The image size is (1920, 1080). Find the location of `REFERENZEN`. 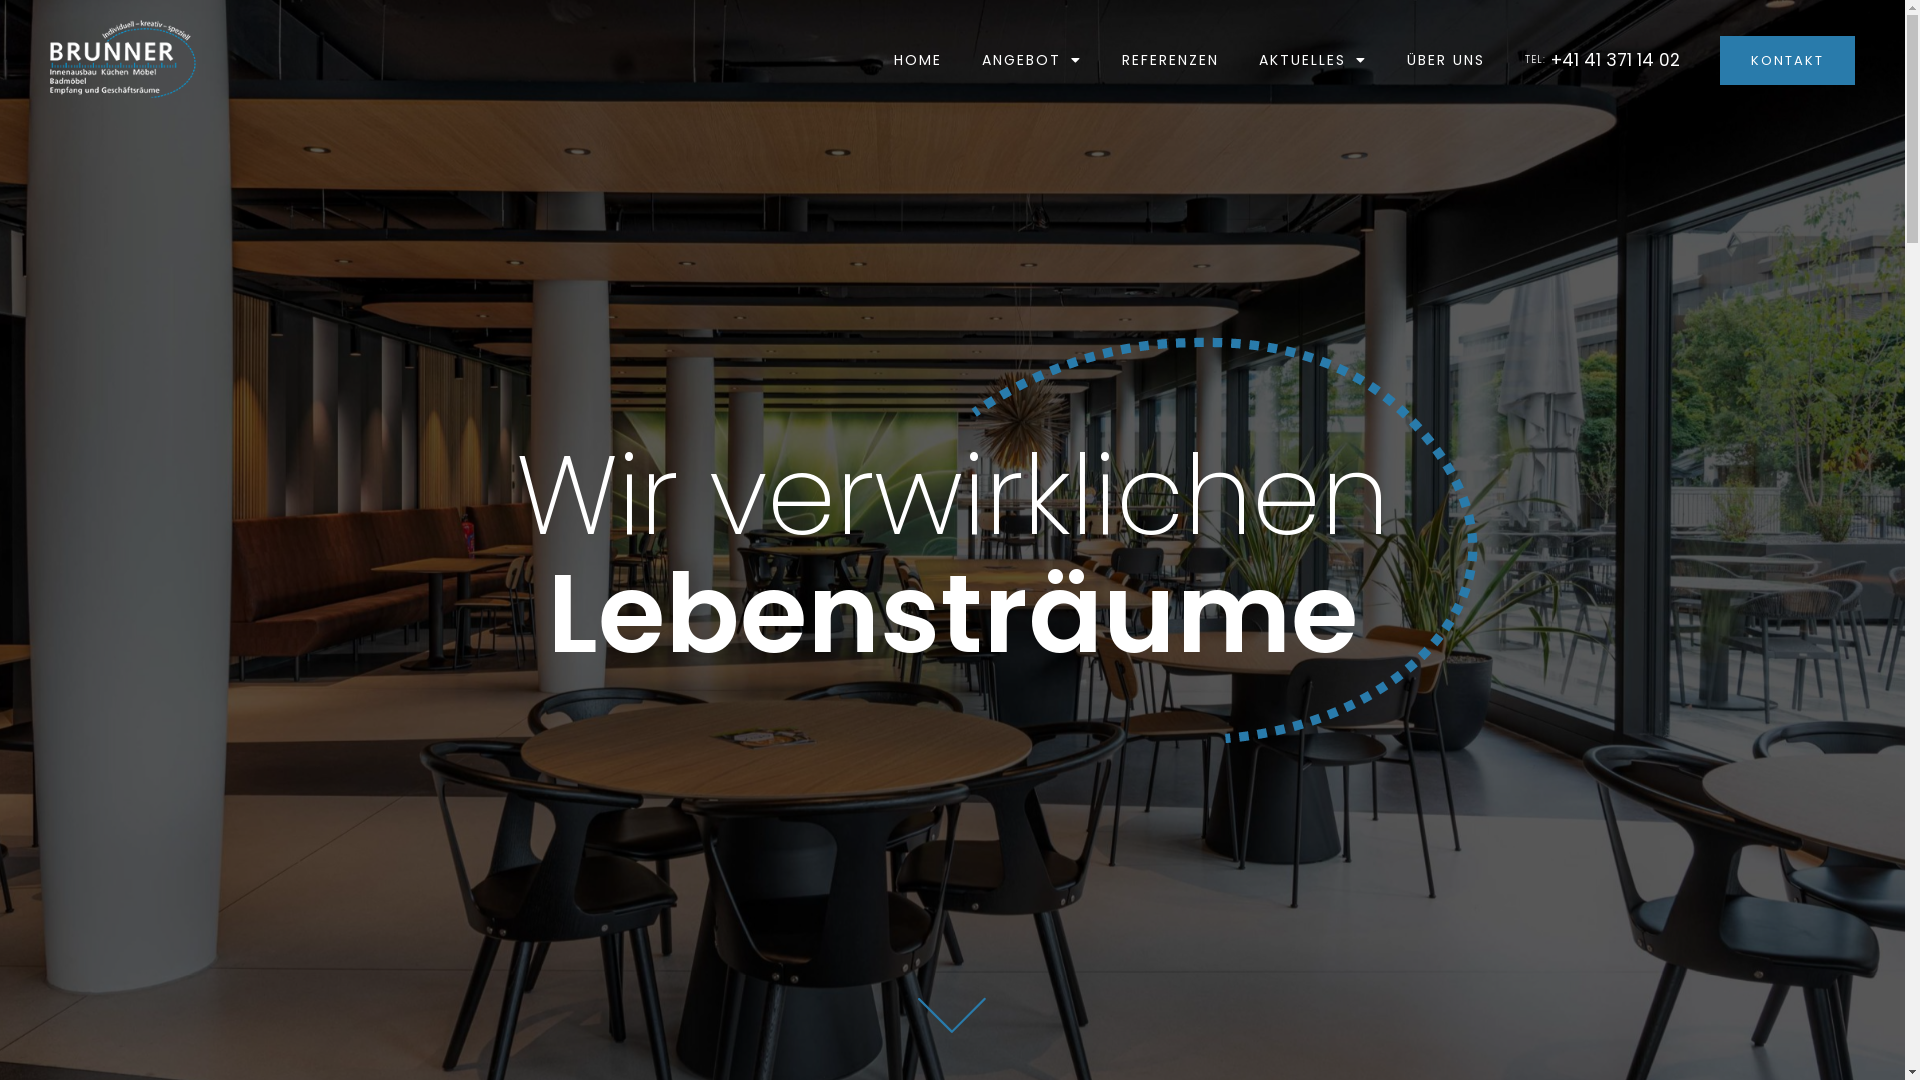

REFERENZEN is located at coordinates (1170, 60).